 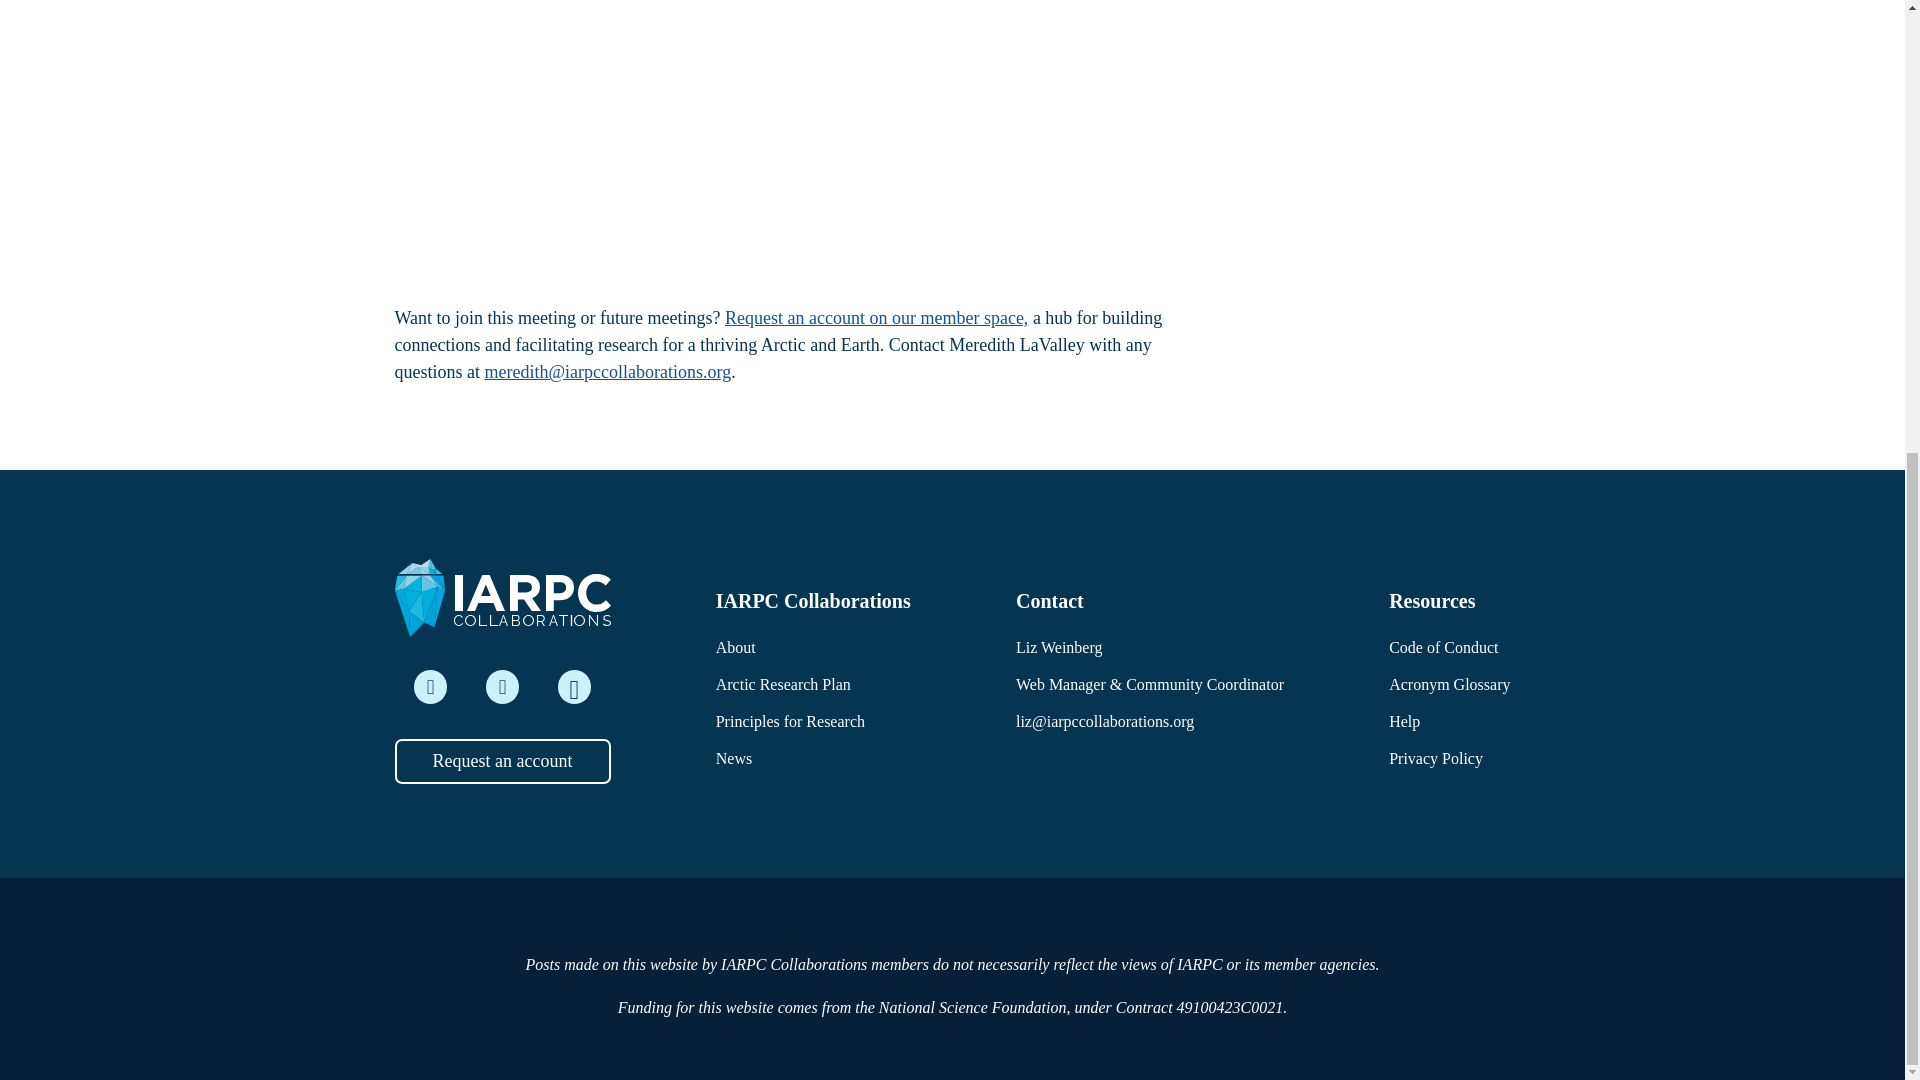 What do you see at coordinates (502, 686) in the screenshot?
I see `YouTube` at bounding box center [502, 686].